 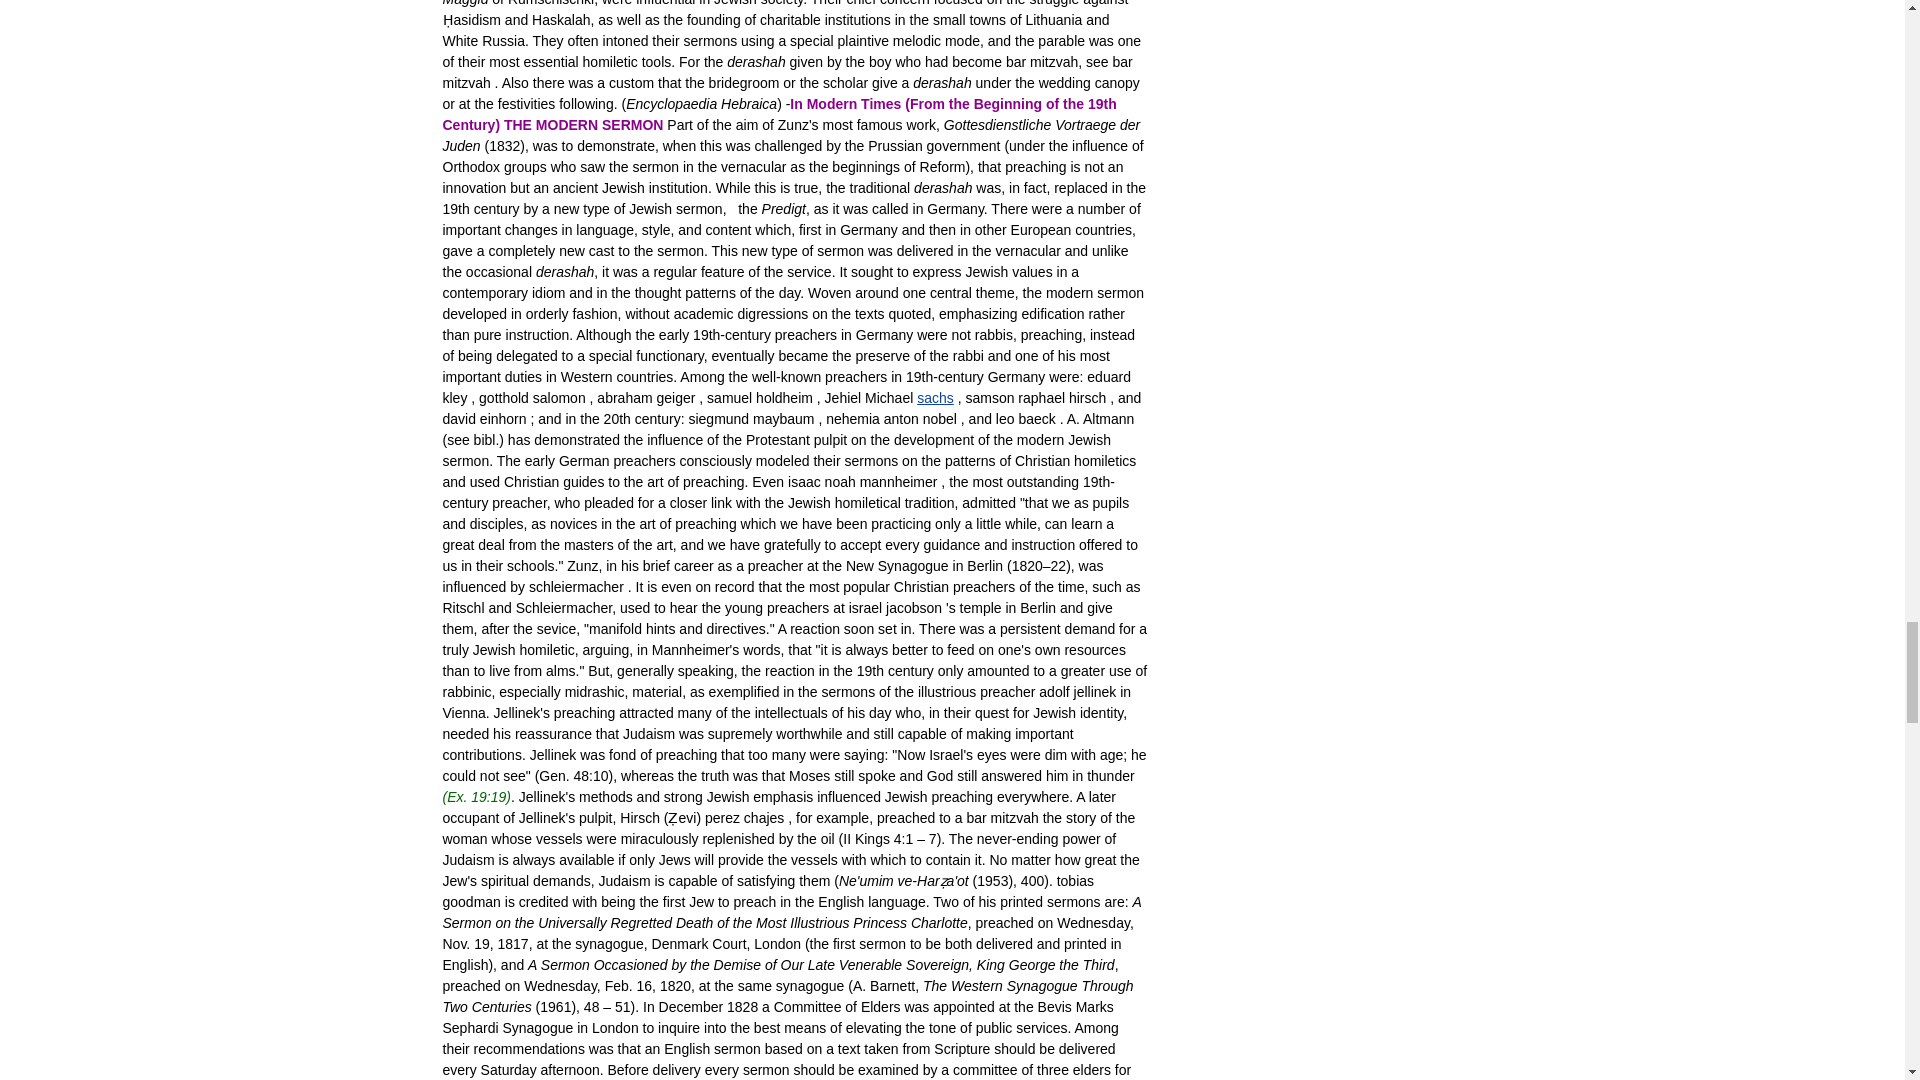 I want to click on sachs, so click(x=936, y=398).